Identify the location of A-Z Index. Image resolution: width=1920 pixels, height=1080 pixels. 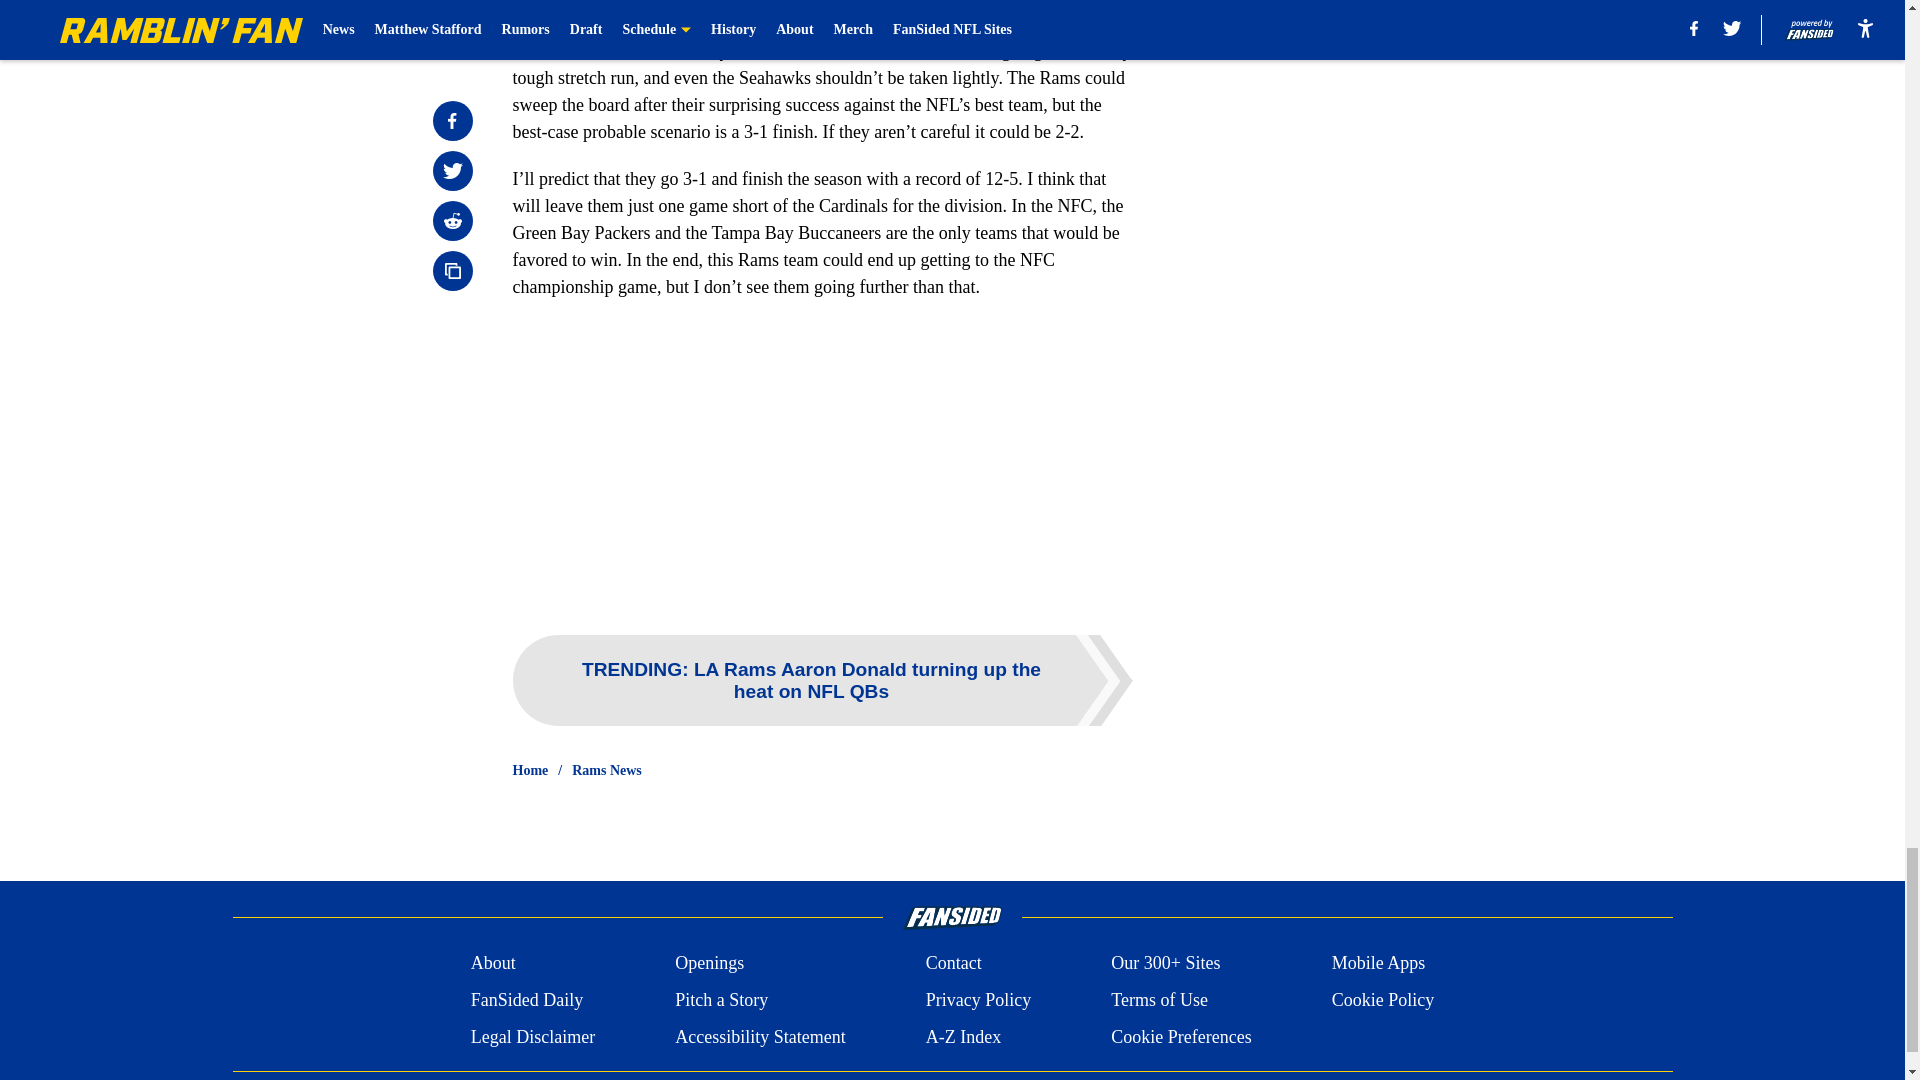
(962, 1036).